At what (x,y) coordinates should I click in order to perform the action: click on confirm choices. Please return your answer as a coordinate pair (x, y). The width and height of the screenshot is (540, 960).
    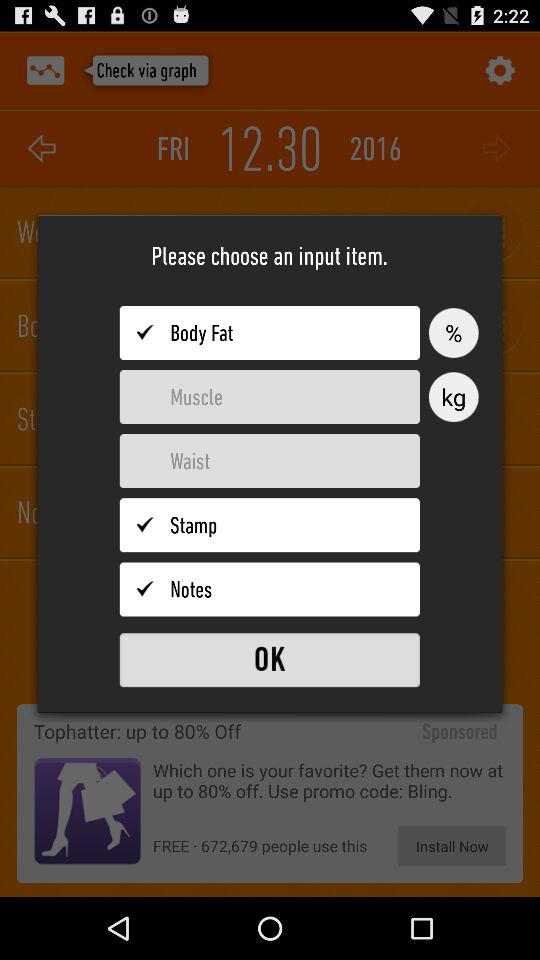
    Looking at the image, I should click on (270, 660).